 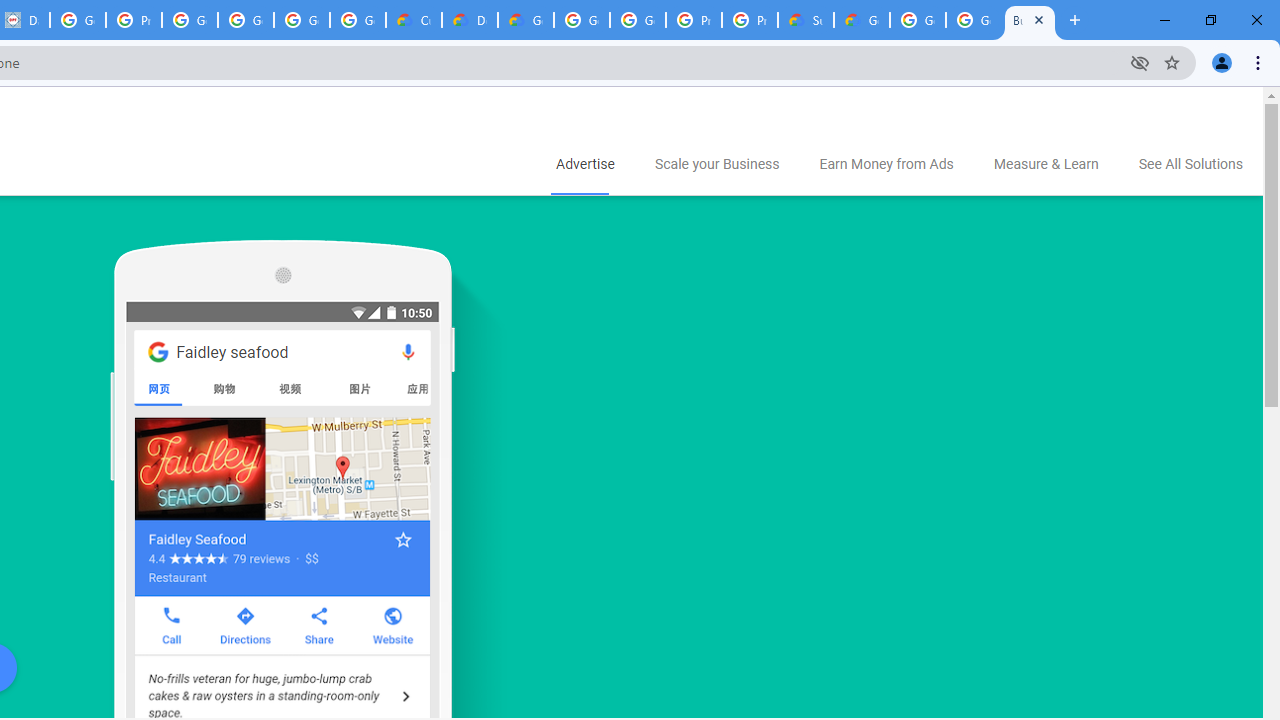 I want to click on Support Hub | Google Cloud, so click(x=806, y=20).